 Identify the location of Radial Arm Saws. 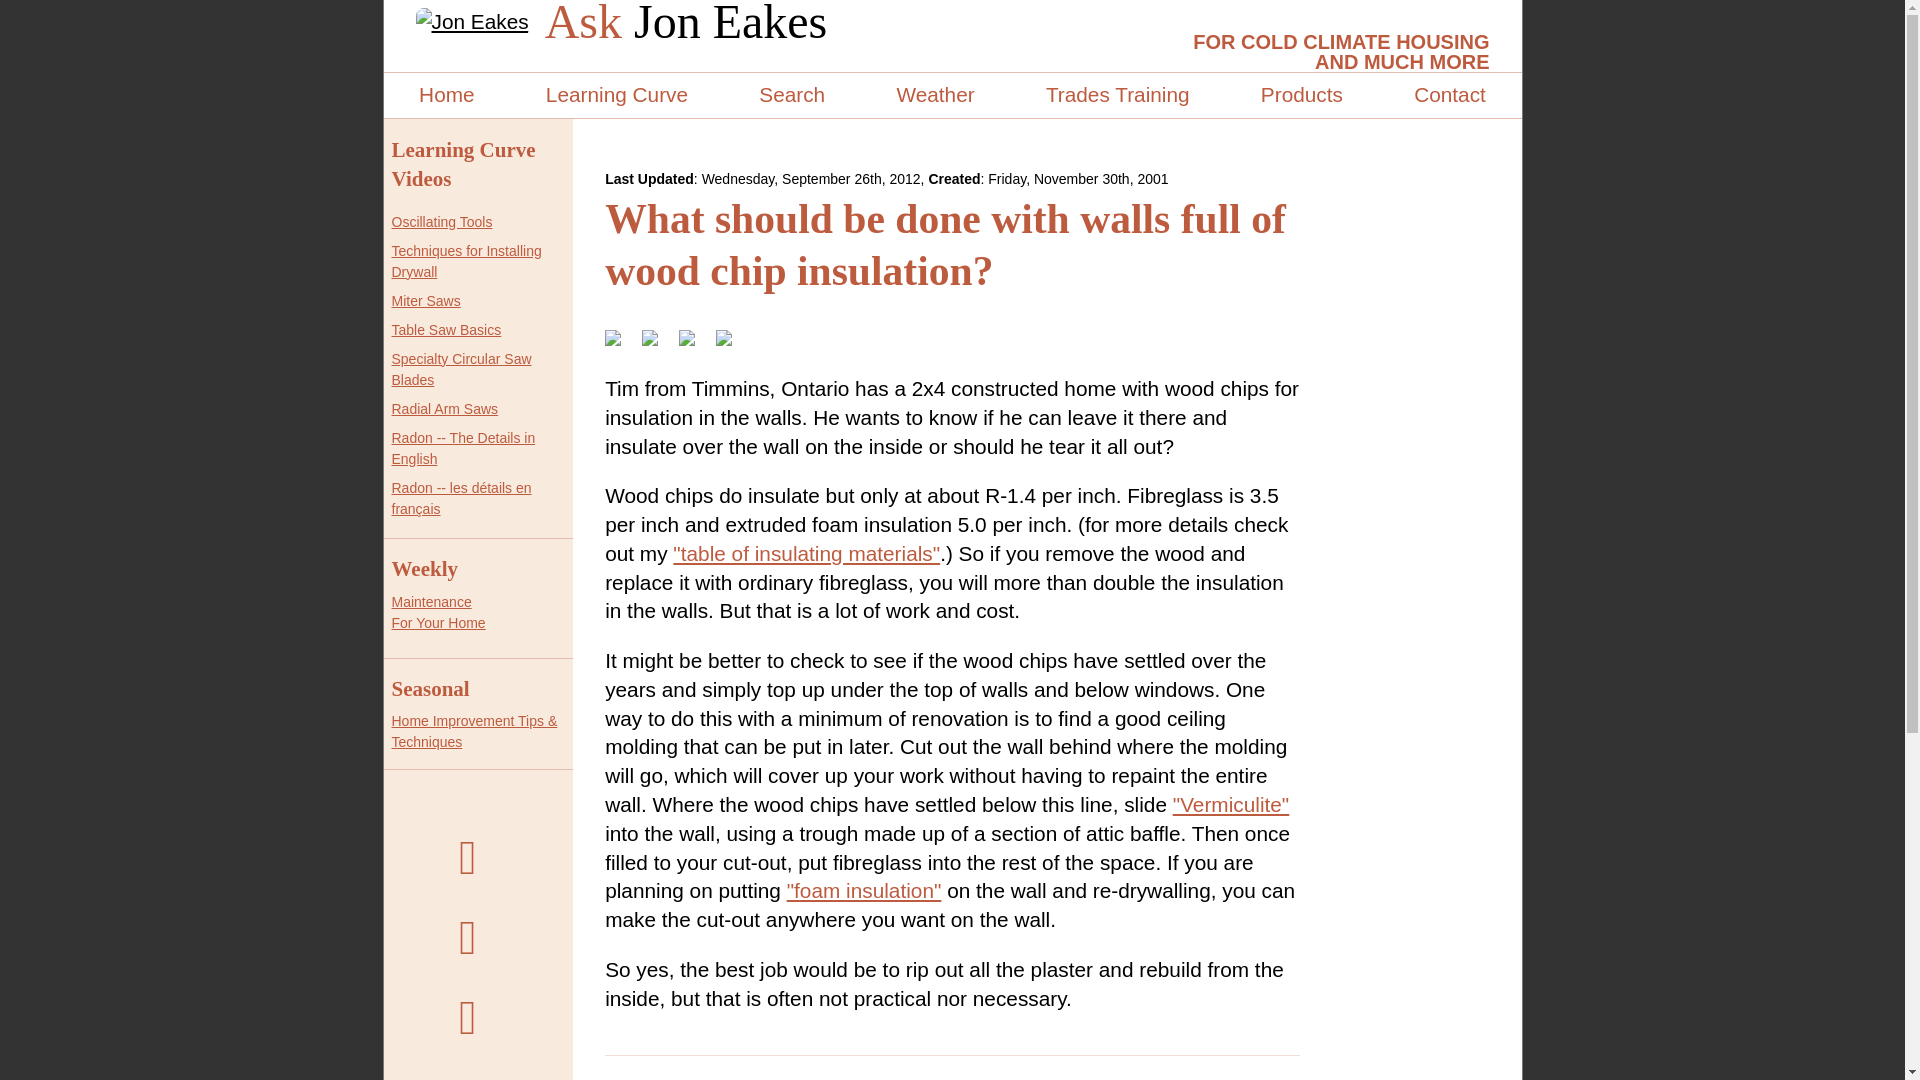
(445, 408).